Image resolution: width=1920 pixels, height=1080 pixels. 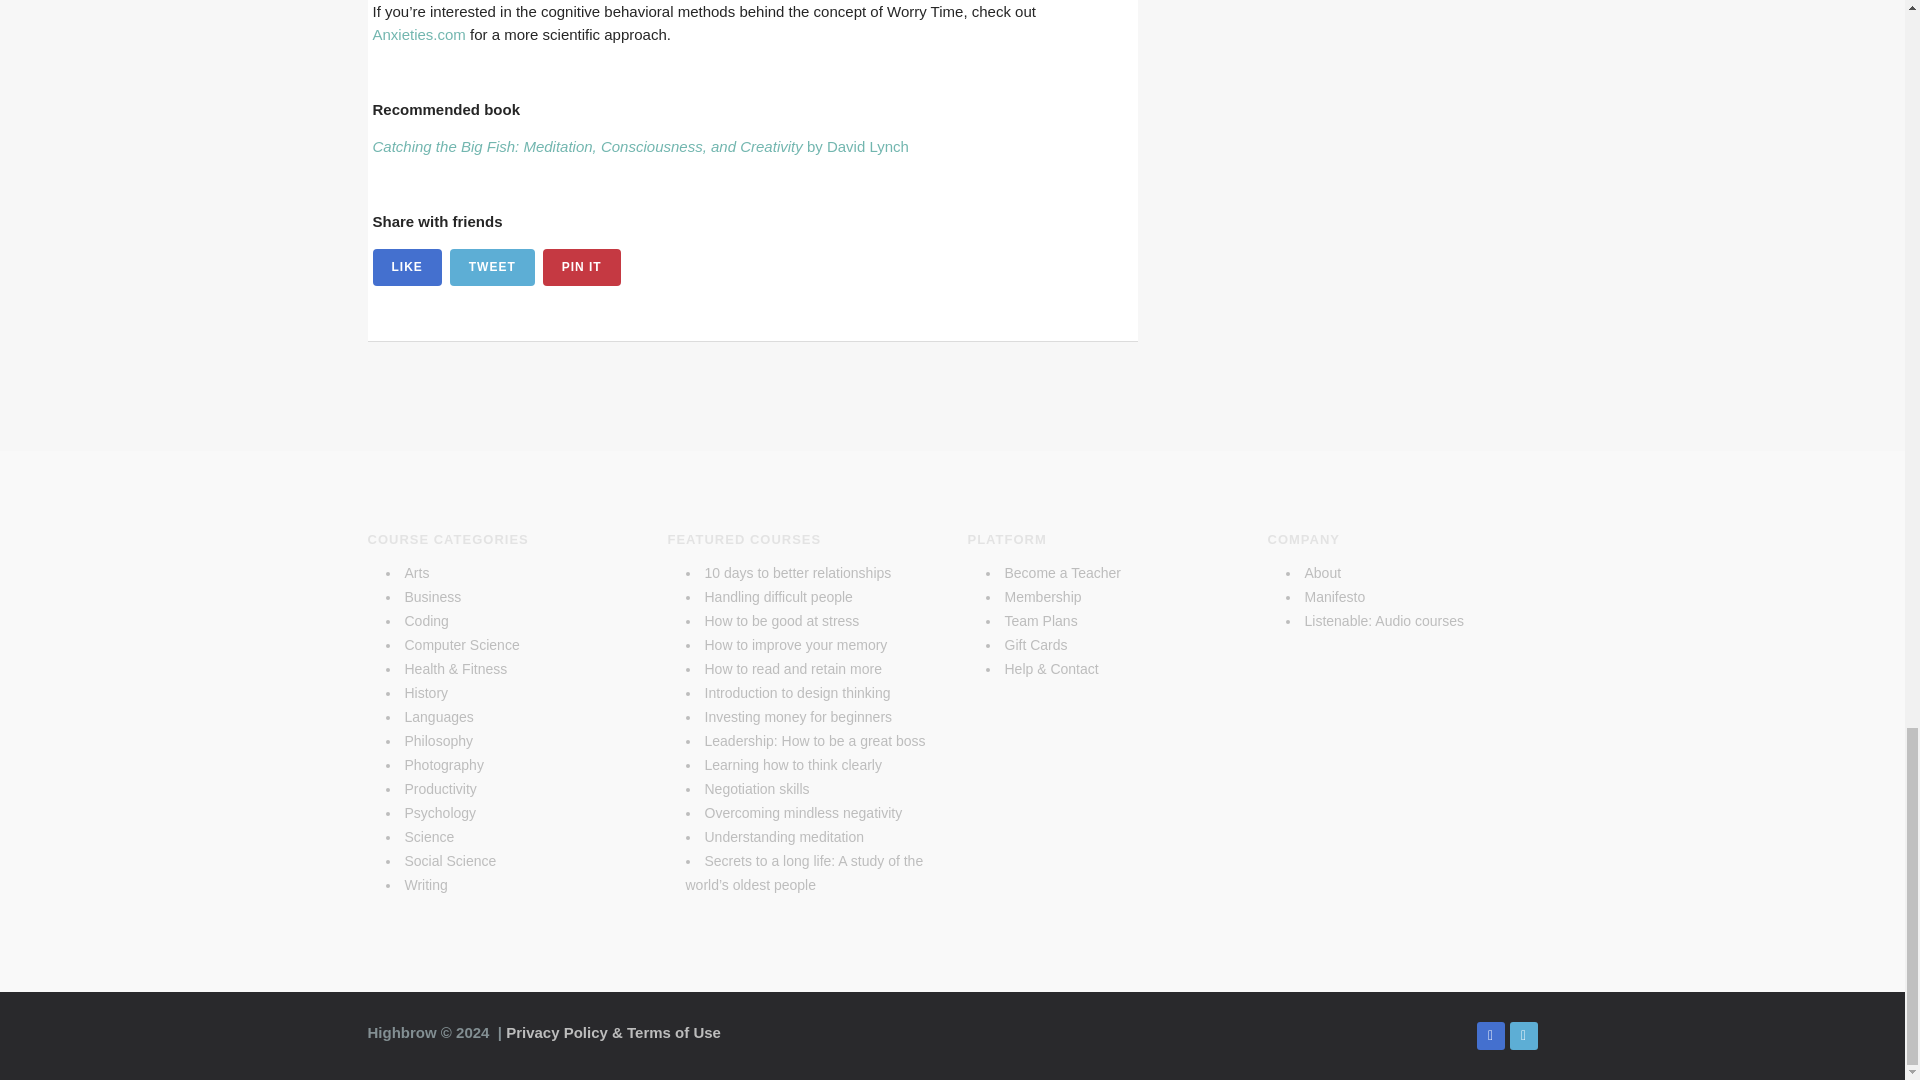 I want to click on Business, so click(x=432, y=596).